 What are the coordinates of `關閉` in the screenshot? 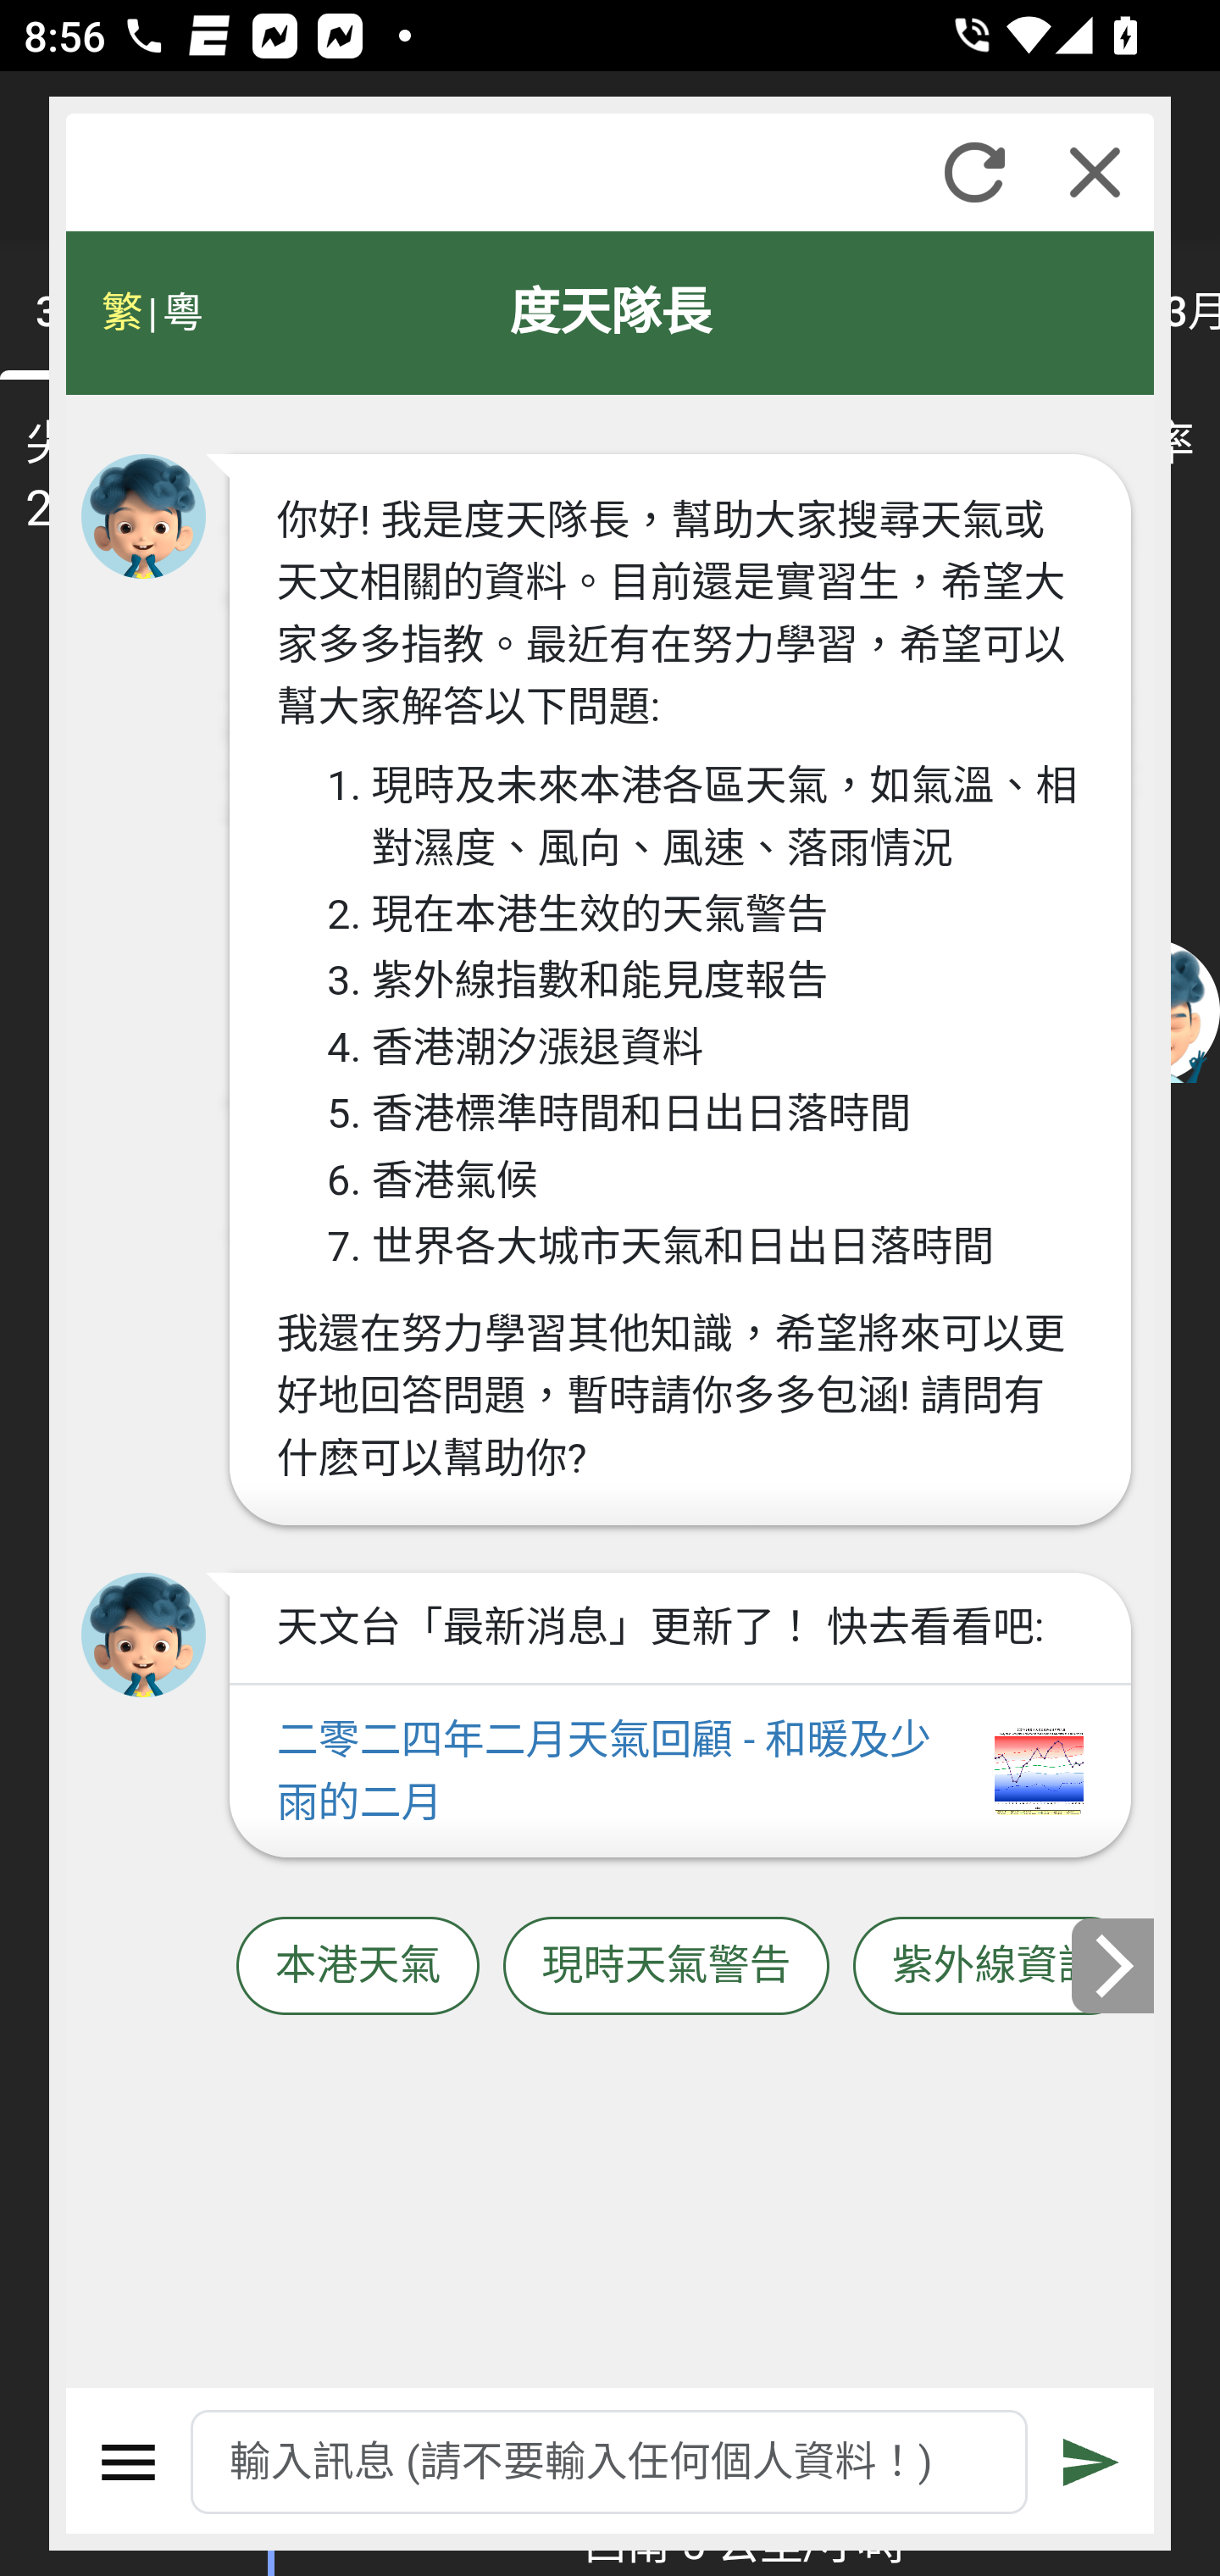 It's located at (1095, 172).